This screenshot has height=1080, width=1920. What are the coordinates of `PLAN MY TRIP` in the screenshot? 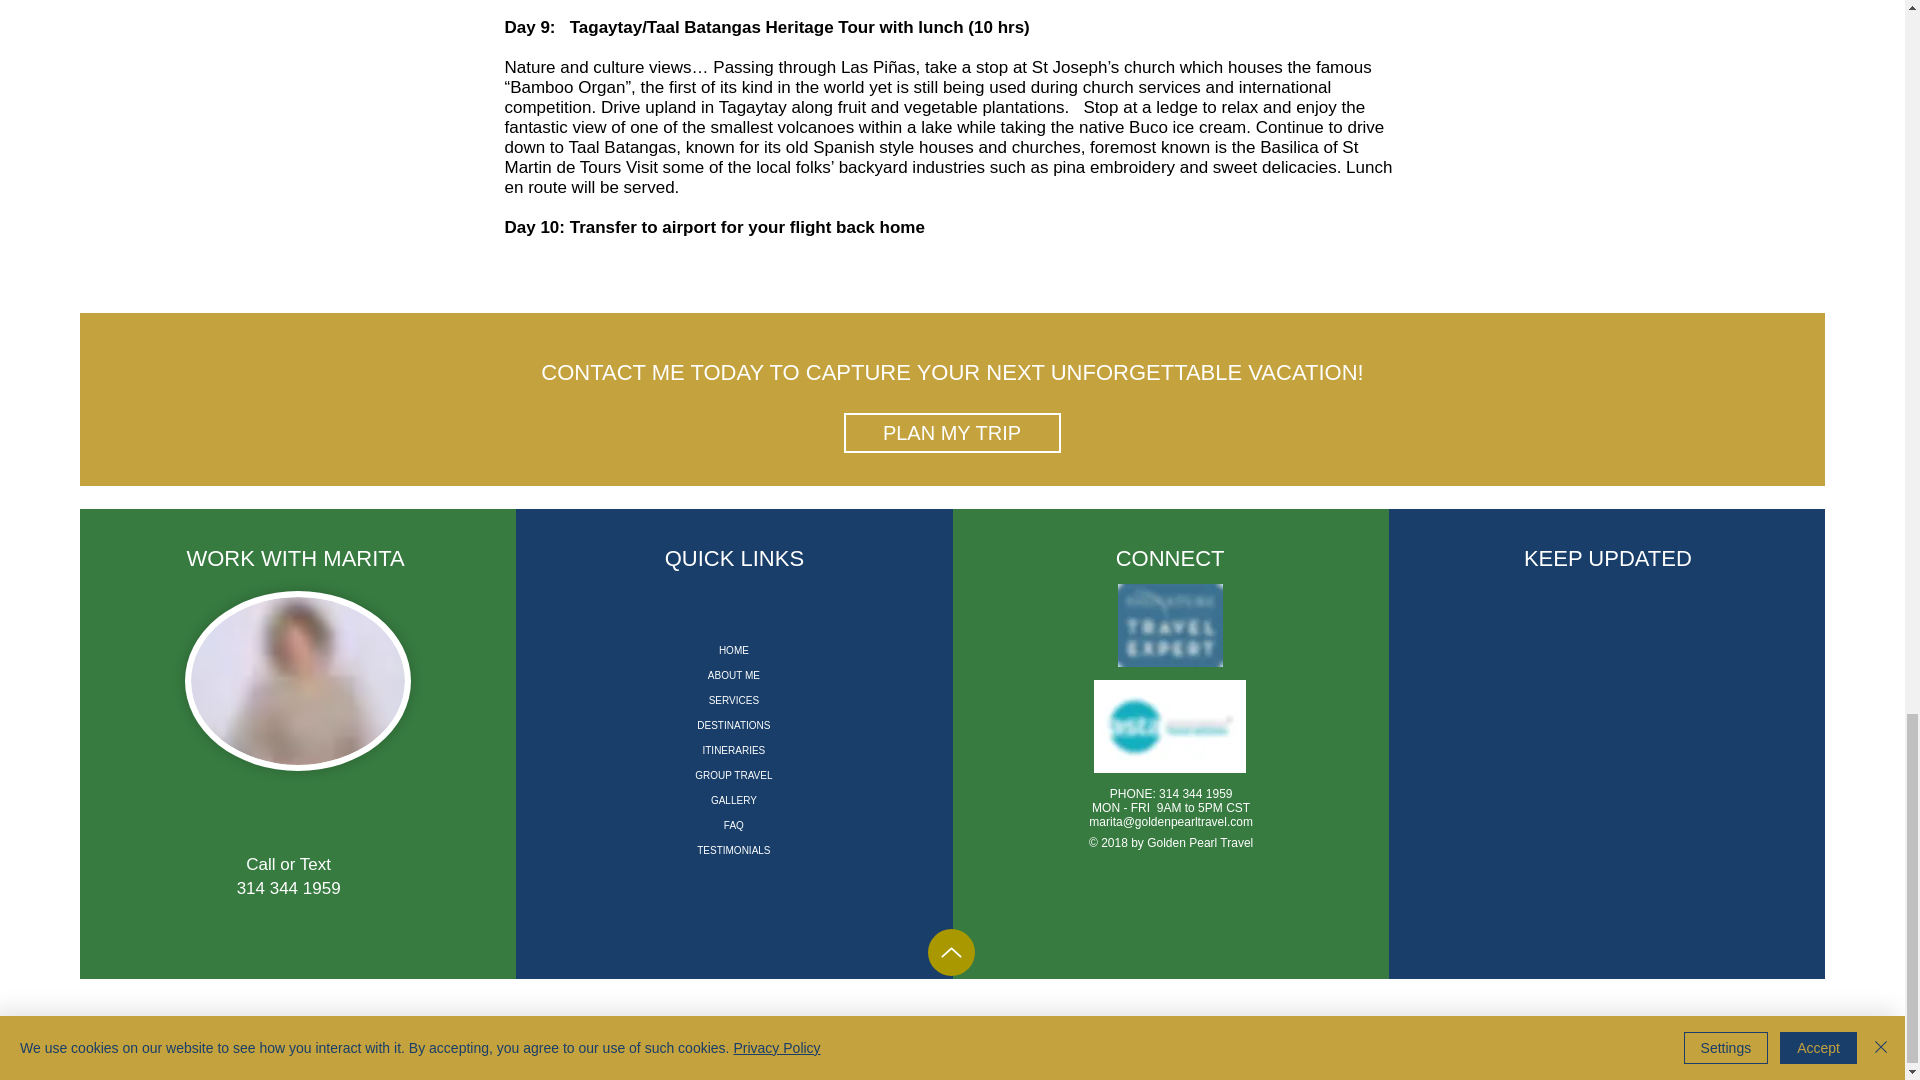 It's located at (952, 432).